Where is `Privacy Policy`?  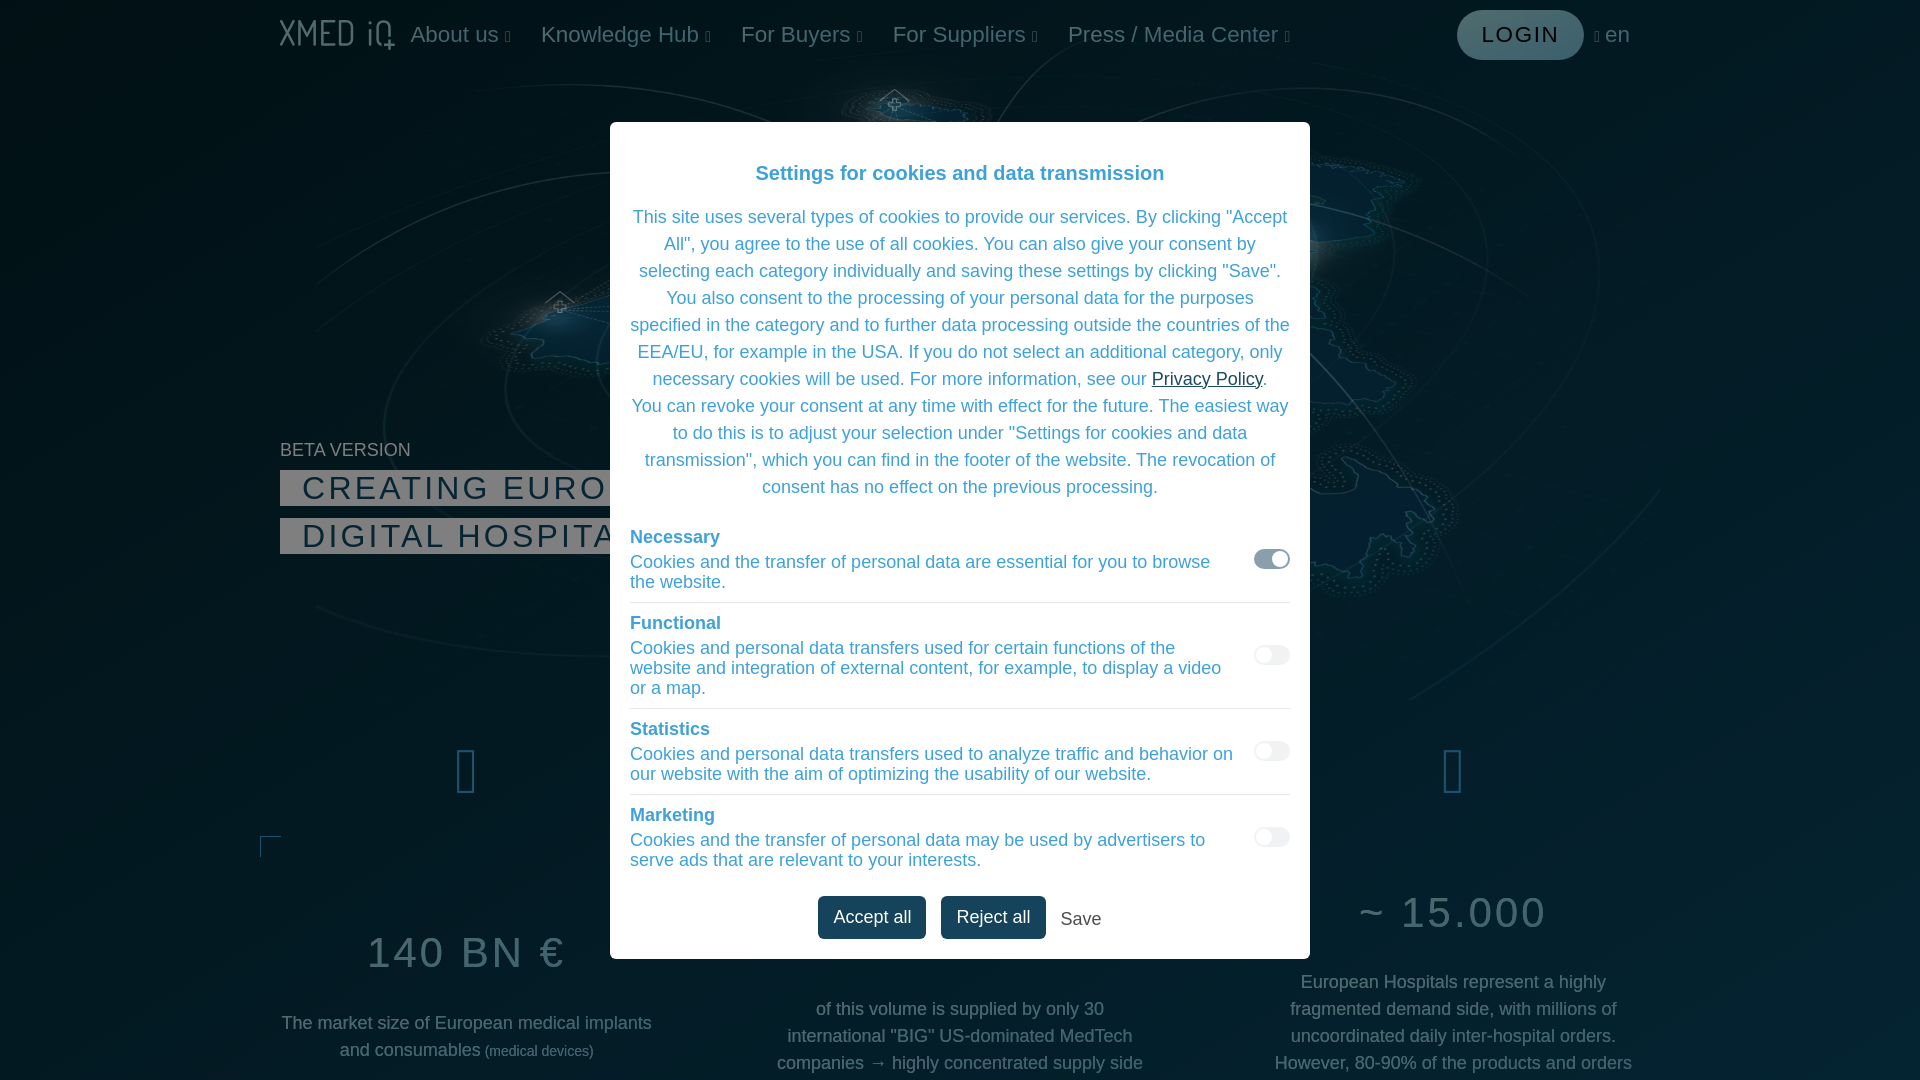
Privacy Policy is located at coordinates (1208, 378).